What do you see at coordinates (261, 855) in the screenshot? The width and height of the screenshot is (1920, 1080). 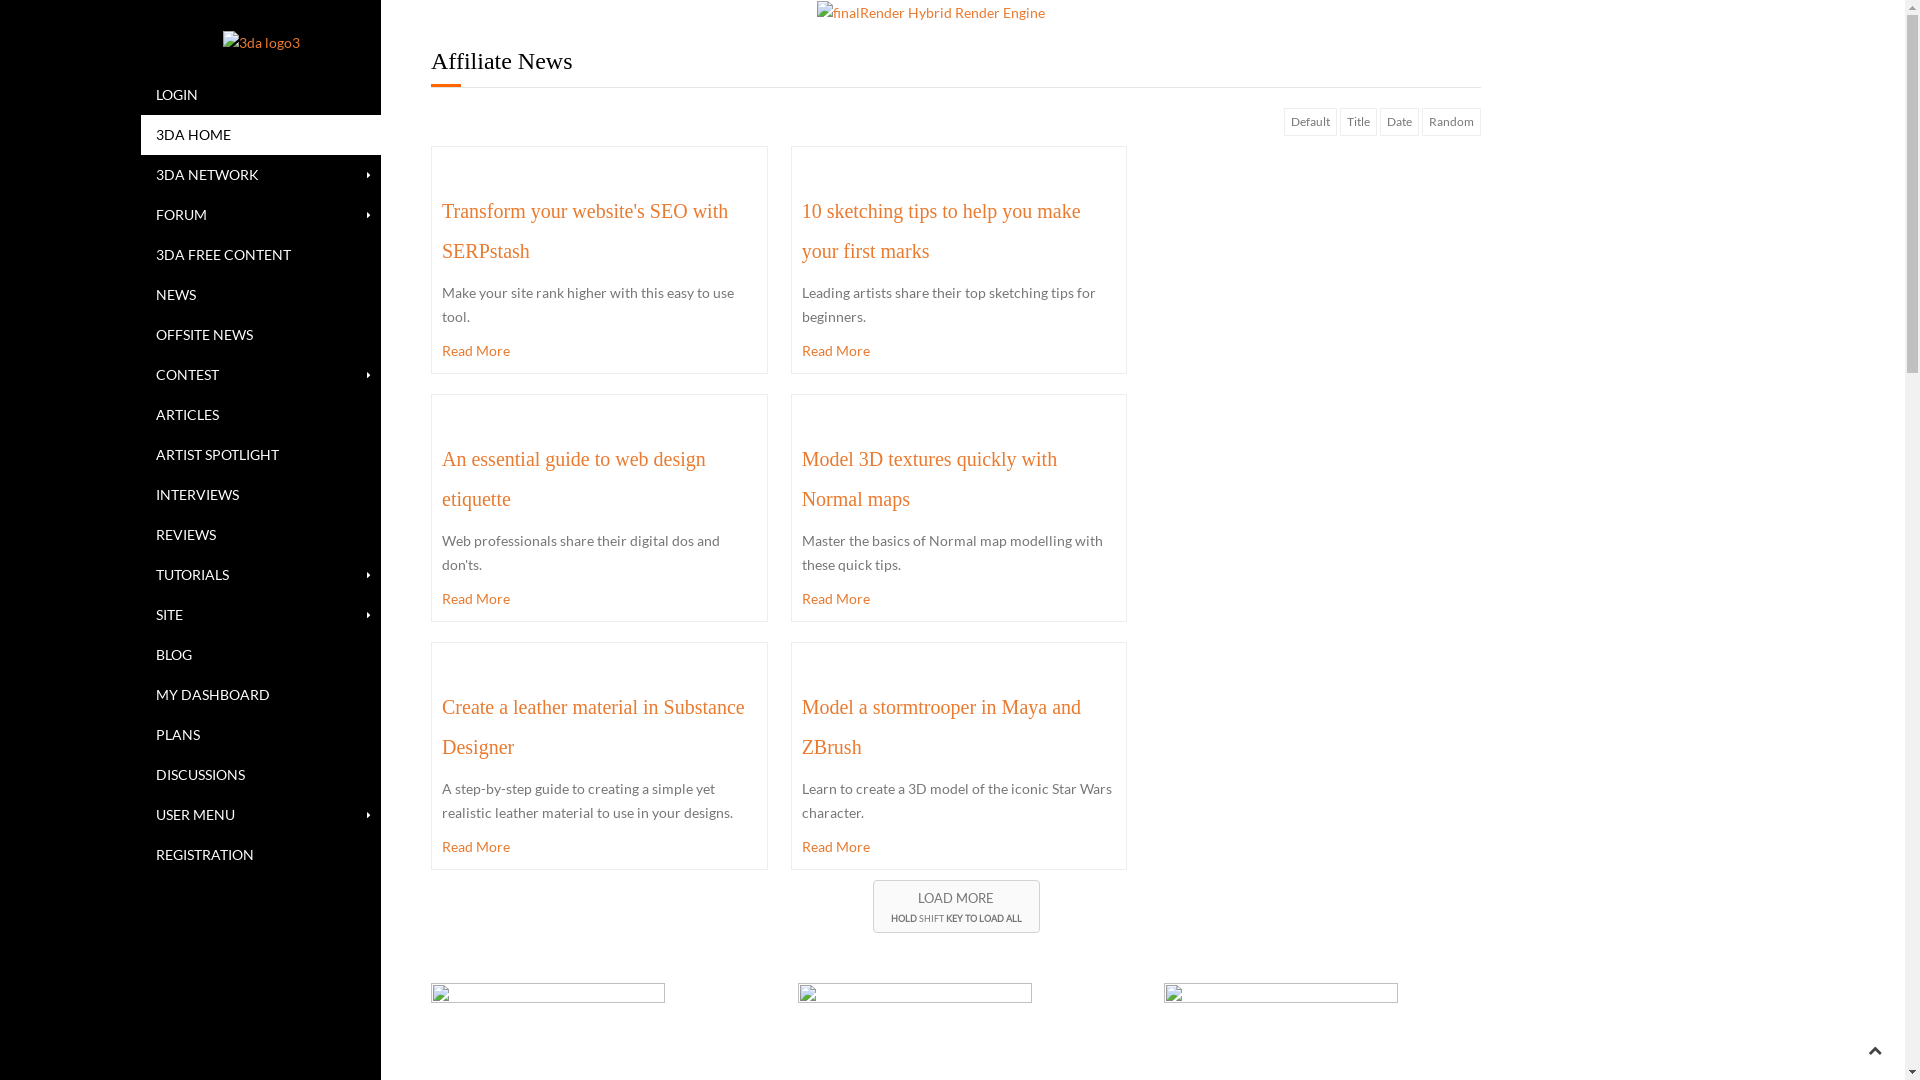 I see `REGISTRATION` at bounding box center [261, 855].